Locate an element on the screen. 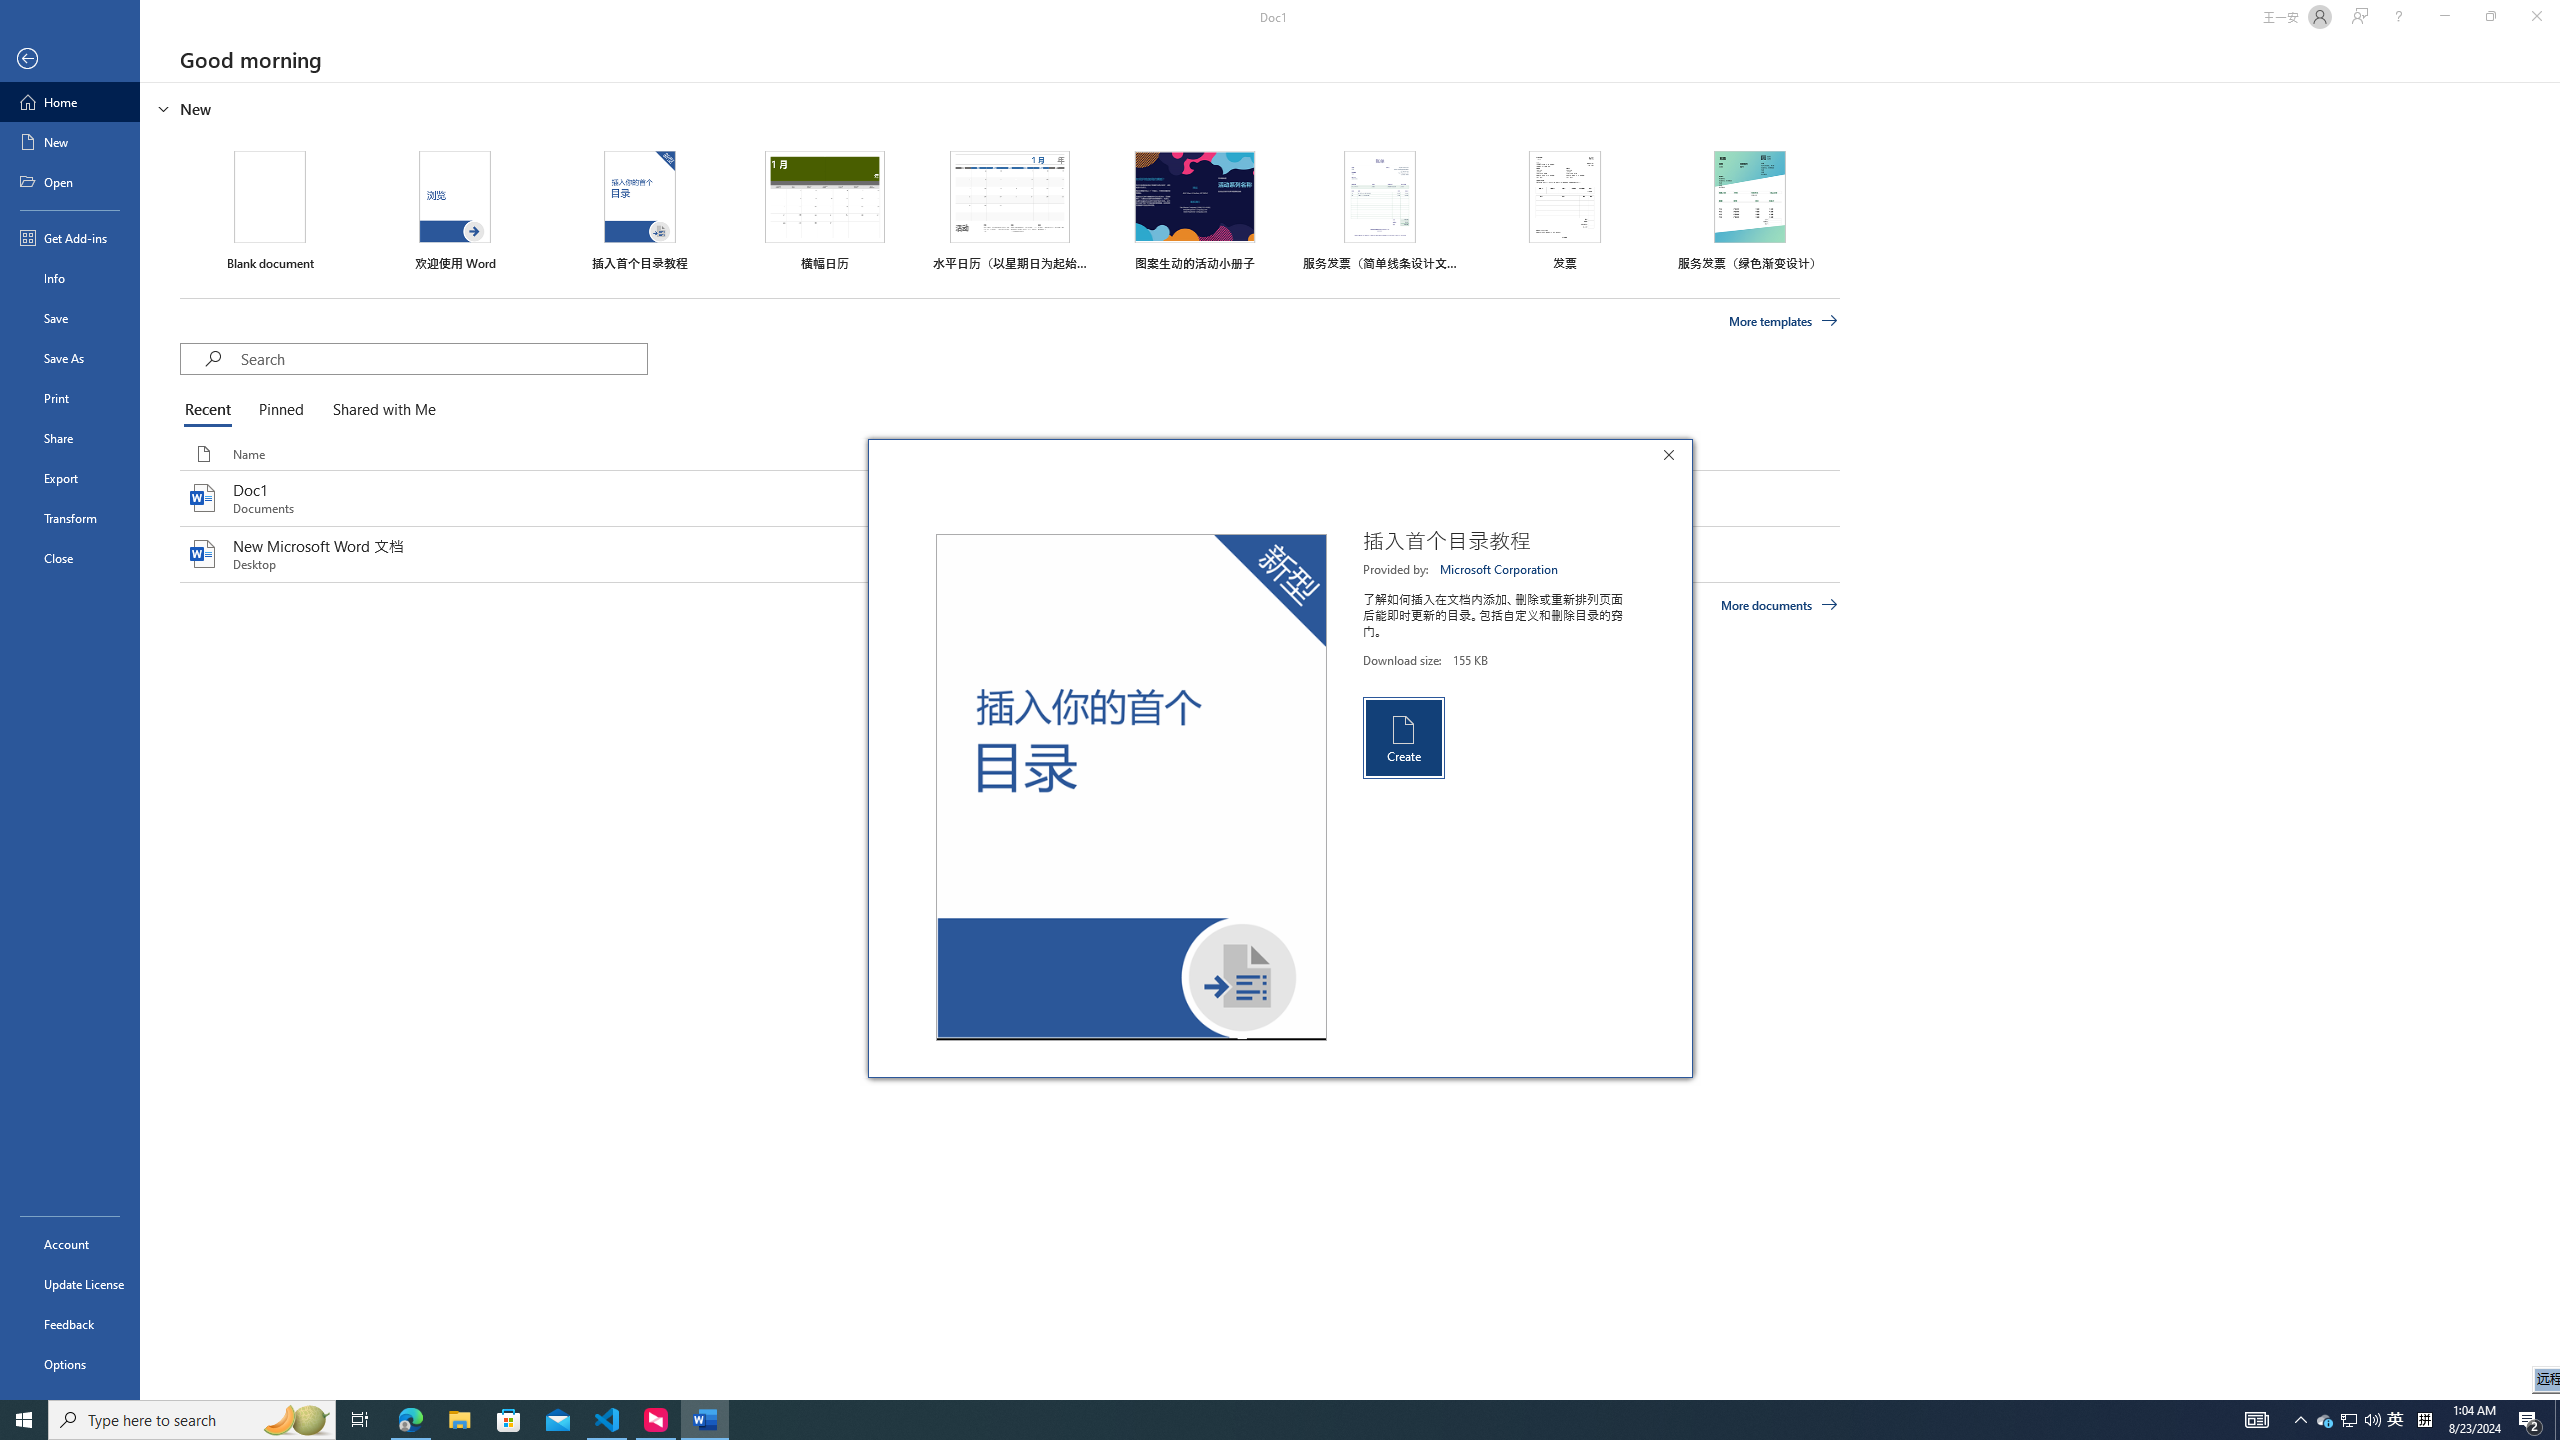  Microsoft Store is located at coordinates (1784, 321).